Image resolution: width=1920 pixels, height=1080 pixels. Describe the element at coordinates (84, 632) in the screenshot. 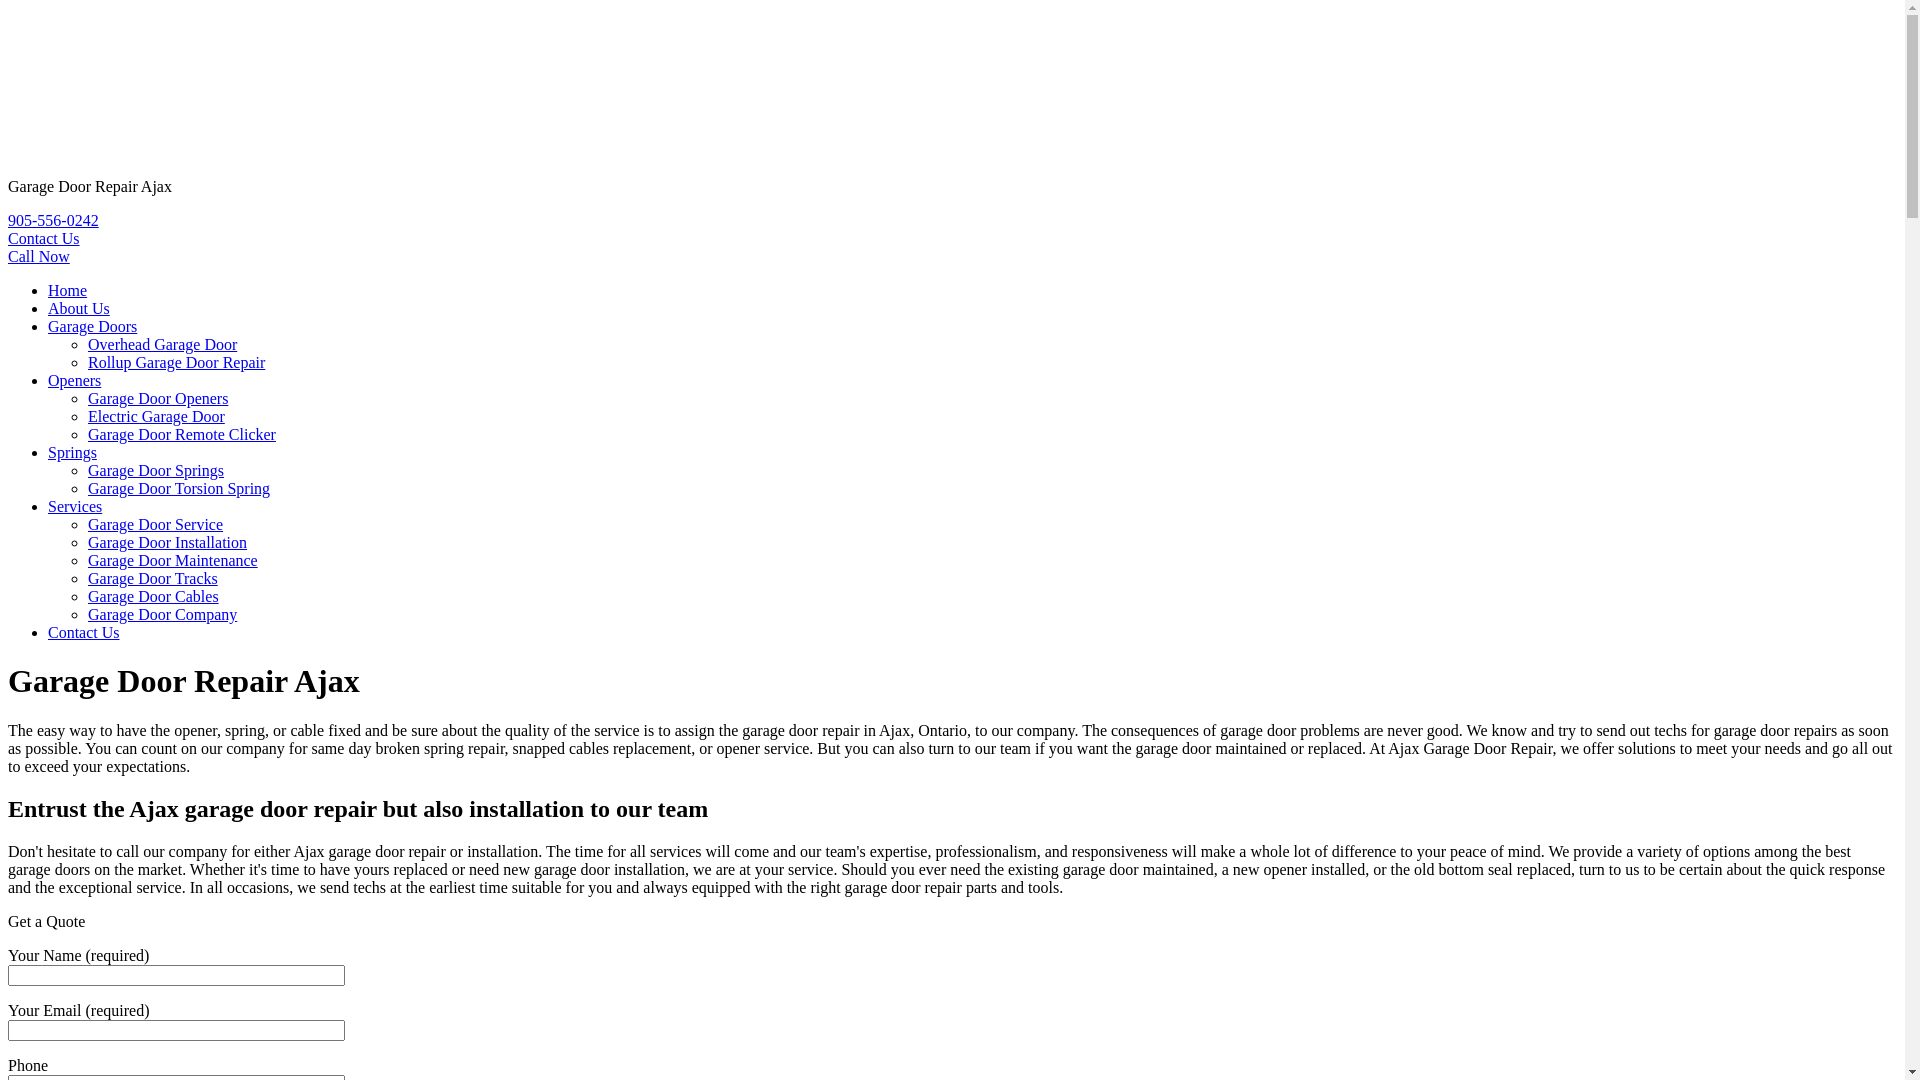

I see `Contact Us` at that location.